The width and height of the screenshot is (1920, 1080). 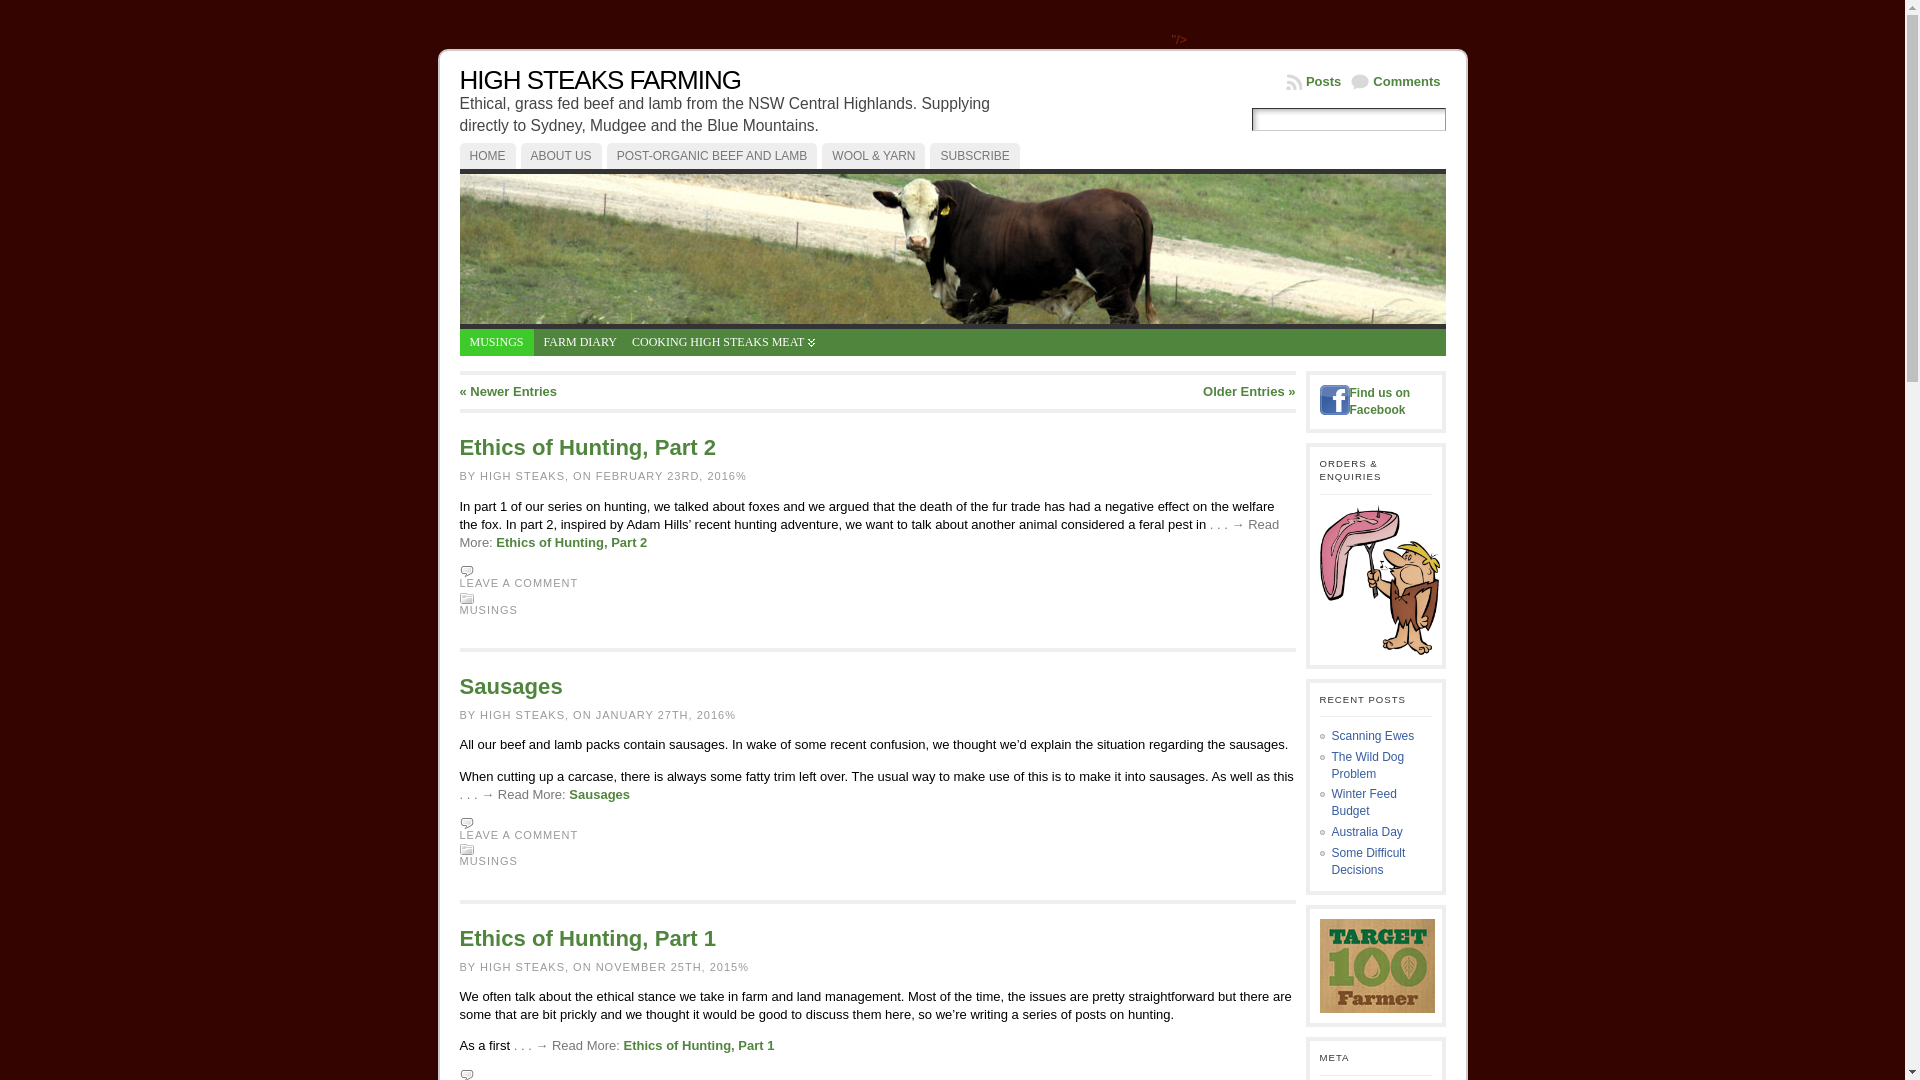 What do you see at coordinates (1364, 802) in the screenshot?
I see `Winter Feed Budget` at bounding box center [1364, 802].